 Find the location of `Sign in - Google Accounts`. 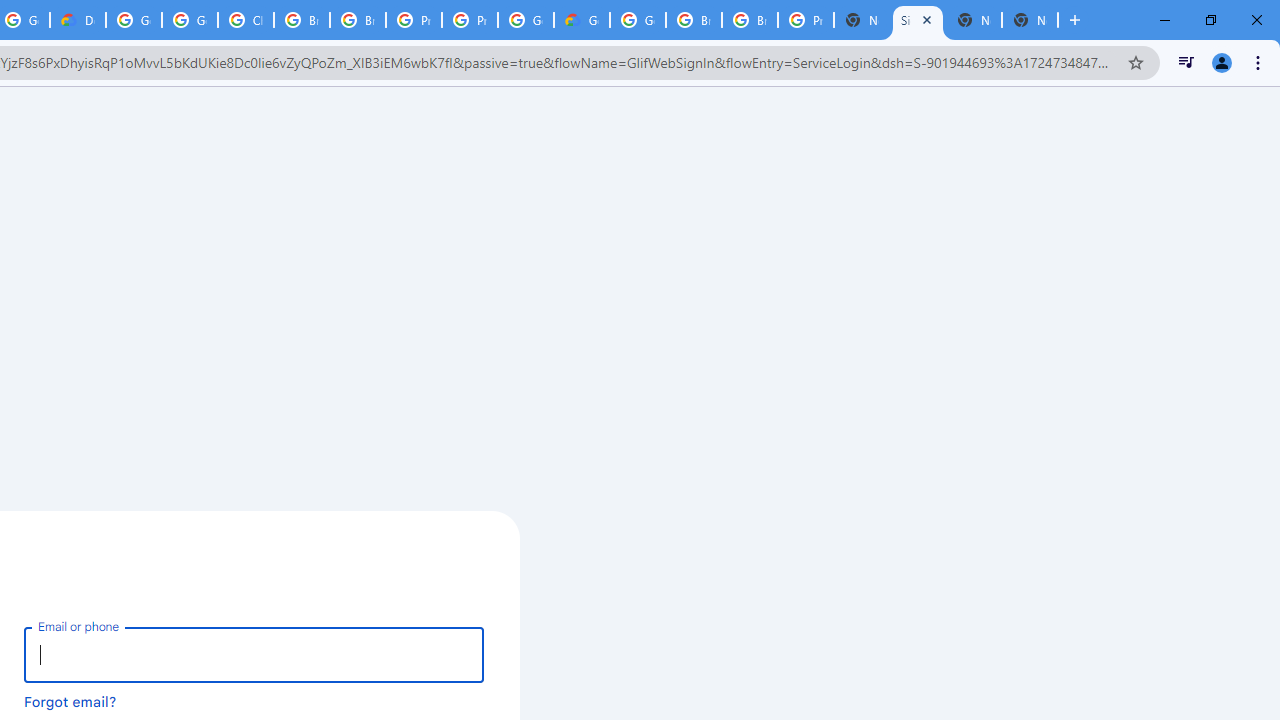

Sign in - Google Accounts is located at coordinates (917, 20).